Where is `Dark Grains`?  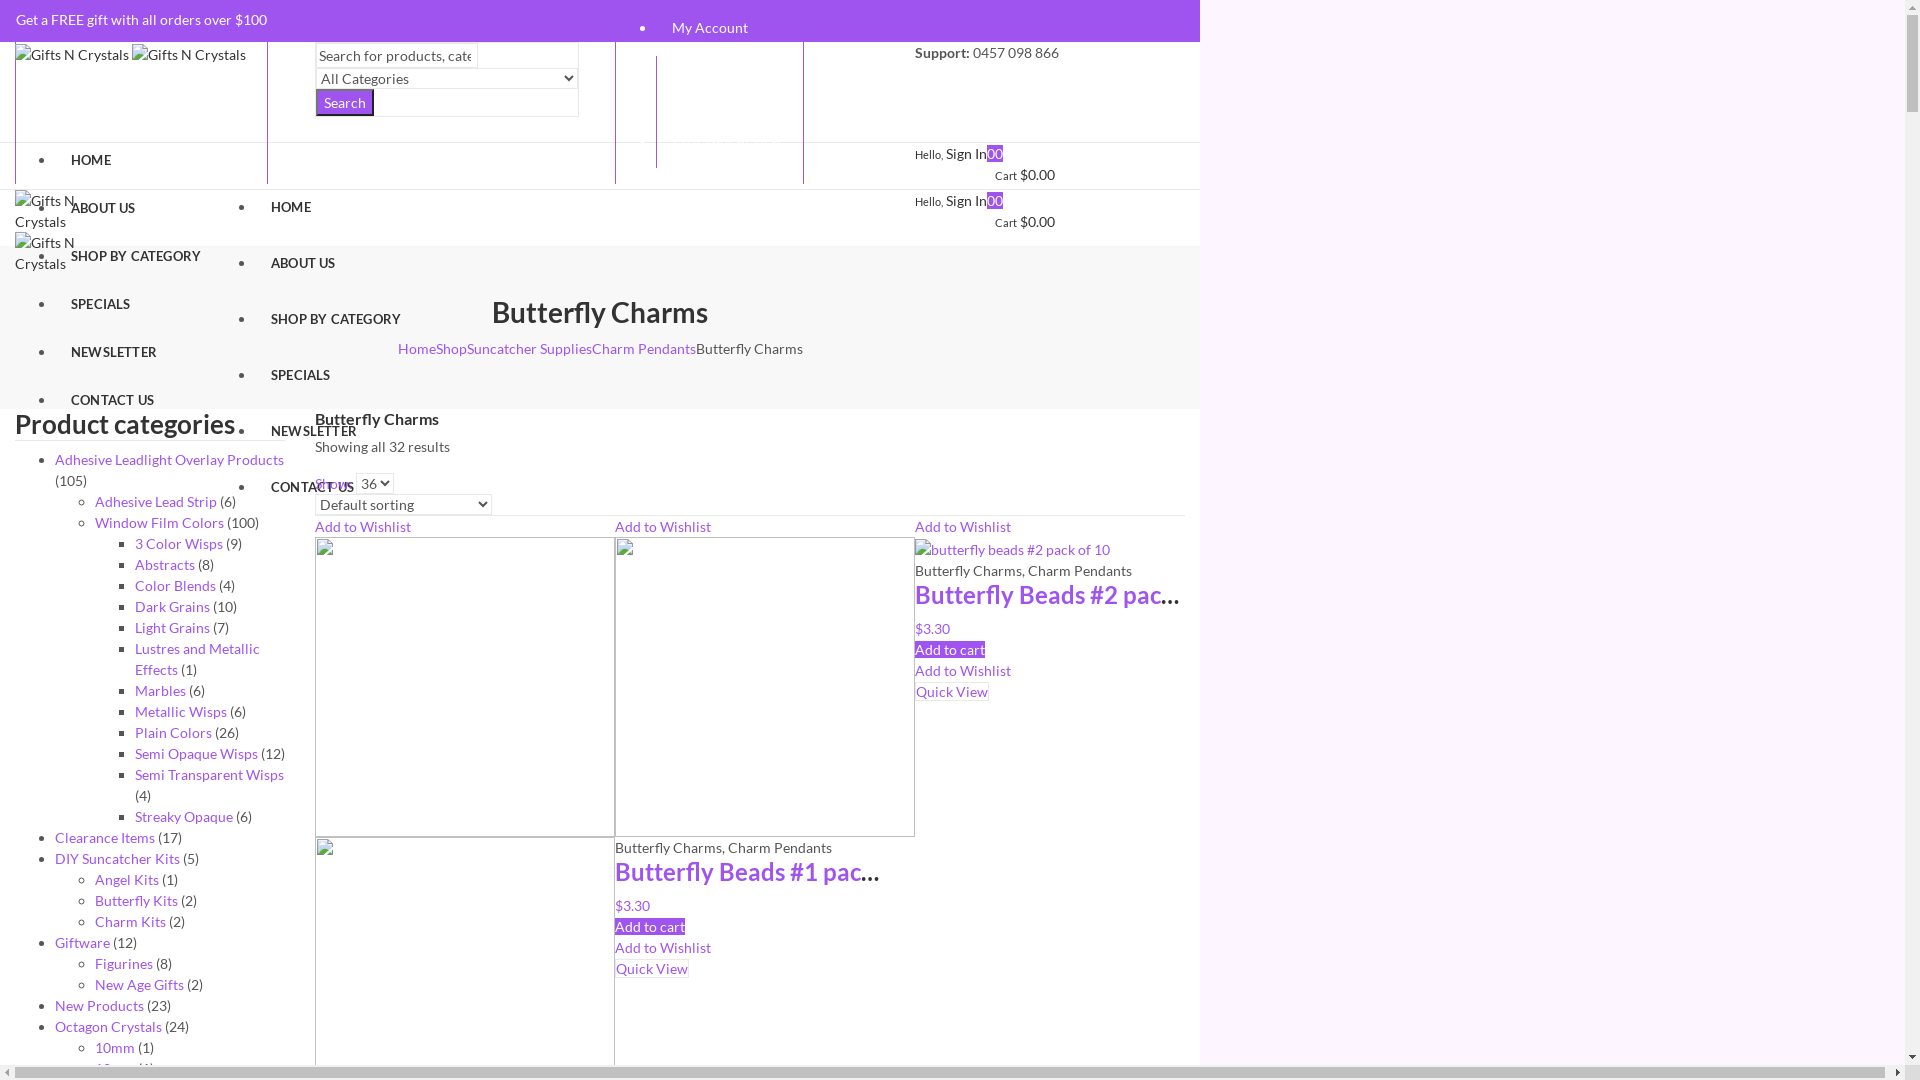
Dark Grains is located at coordinates (172, 606).